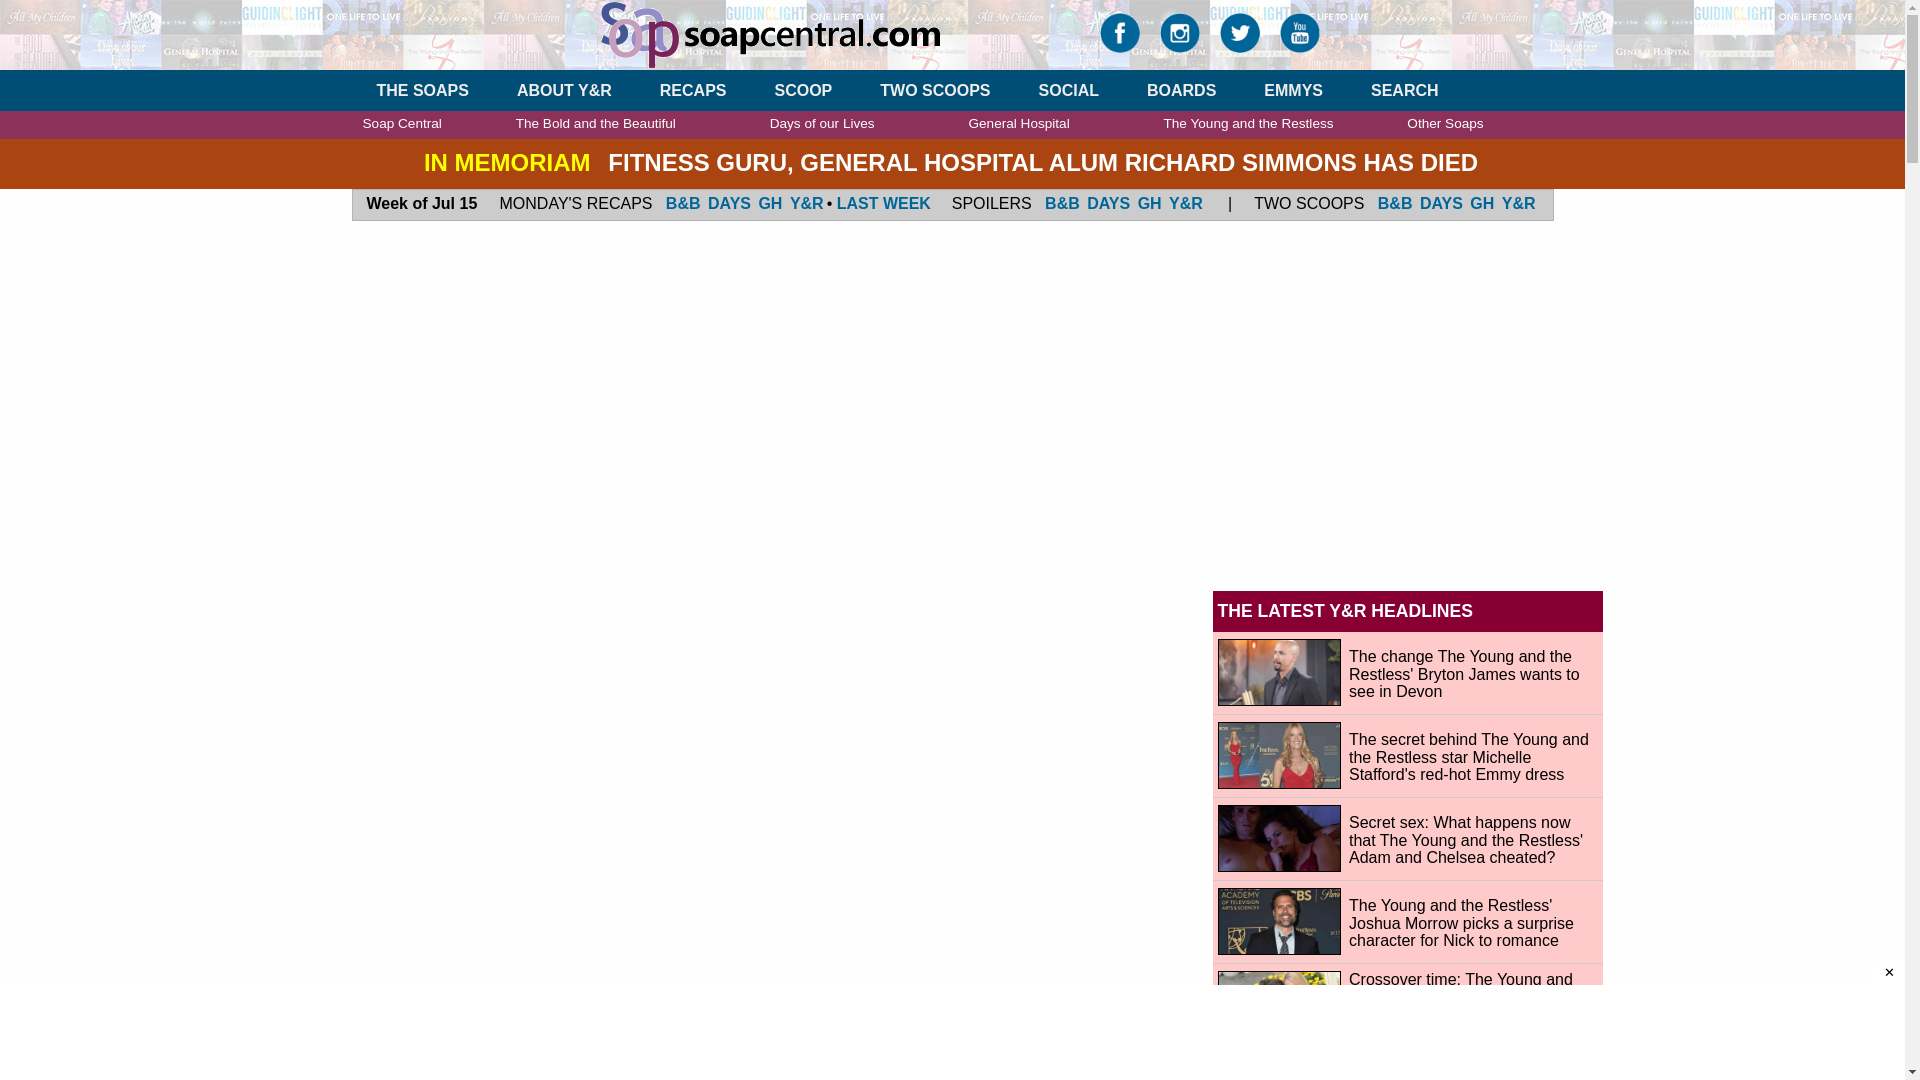  What do you see at coordinates (802, 90) in the screenshot?
I see `SCOOP` at bounding box center [802, 90].